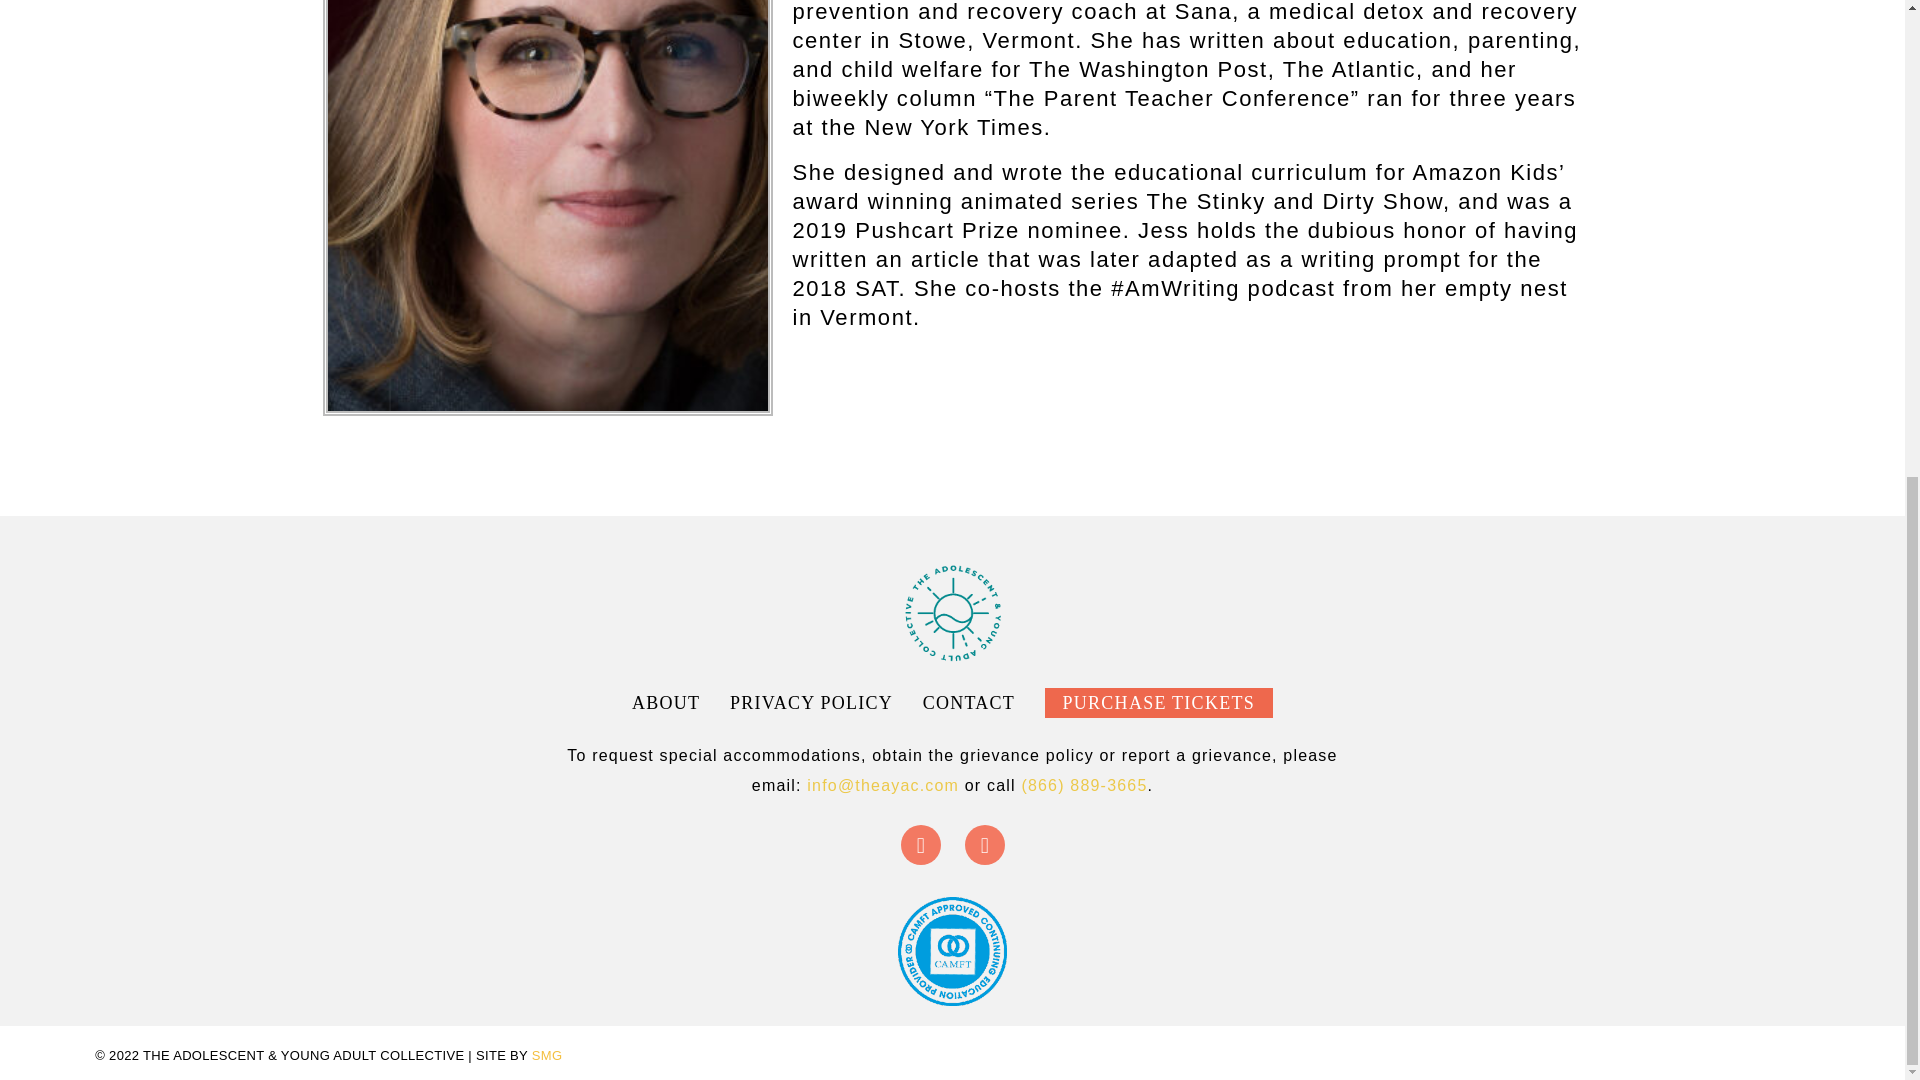 The image size is (1920, 1080). Describe the element at coordinates (1158, 702) in the screenshot. I see `PURCHASE TICKETS` at that location.